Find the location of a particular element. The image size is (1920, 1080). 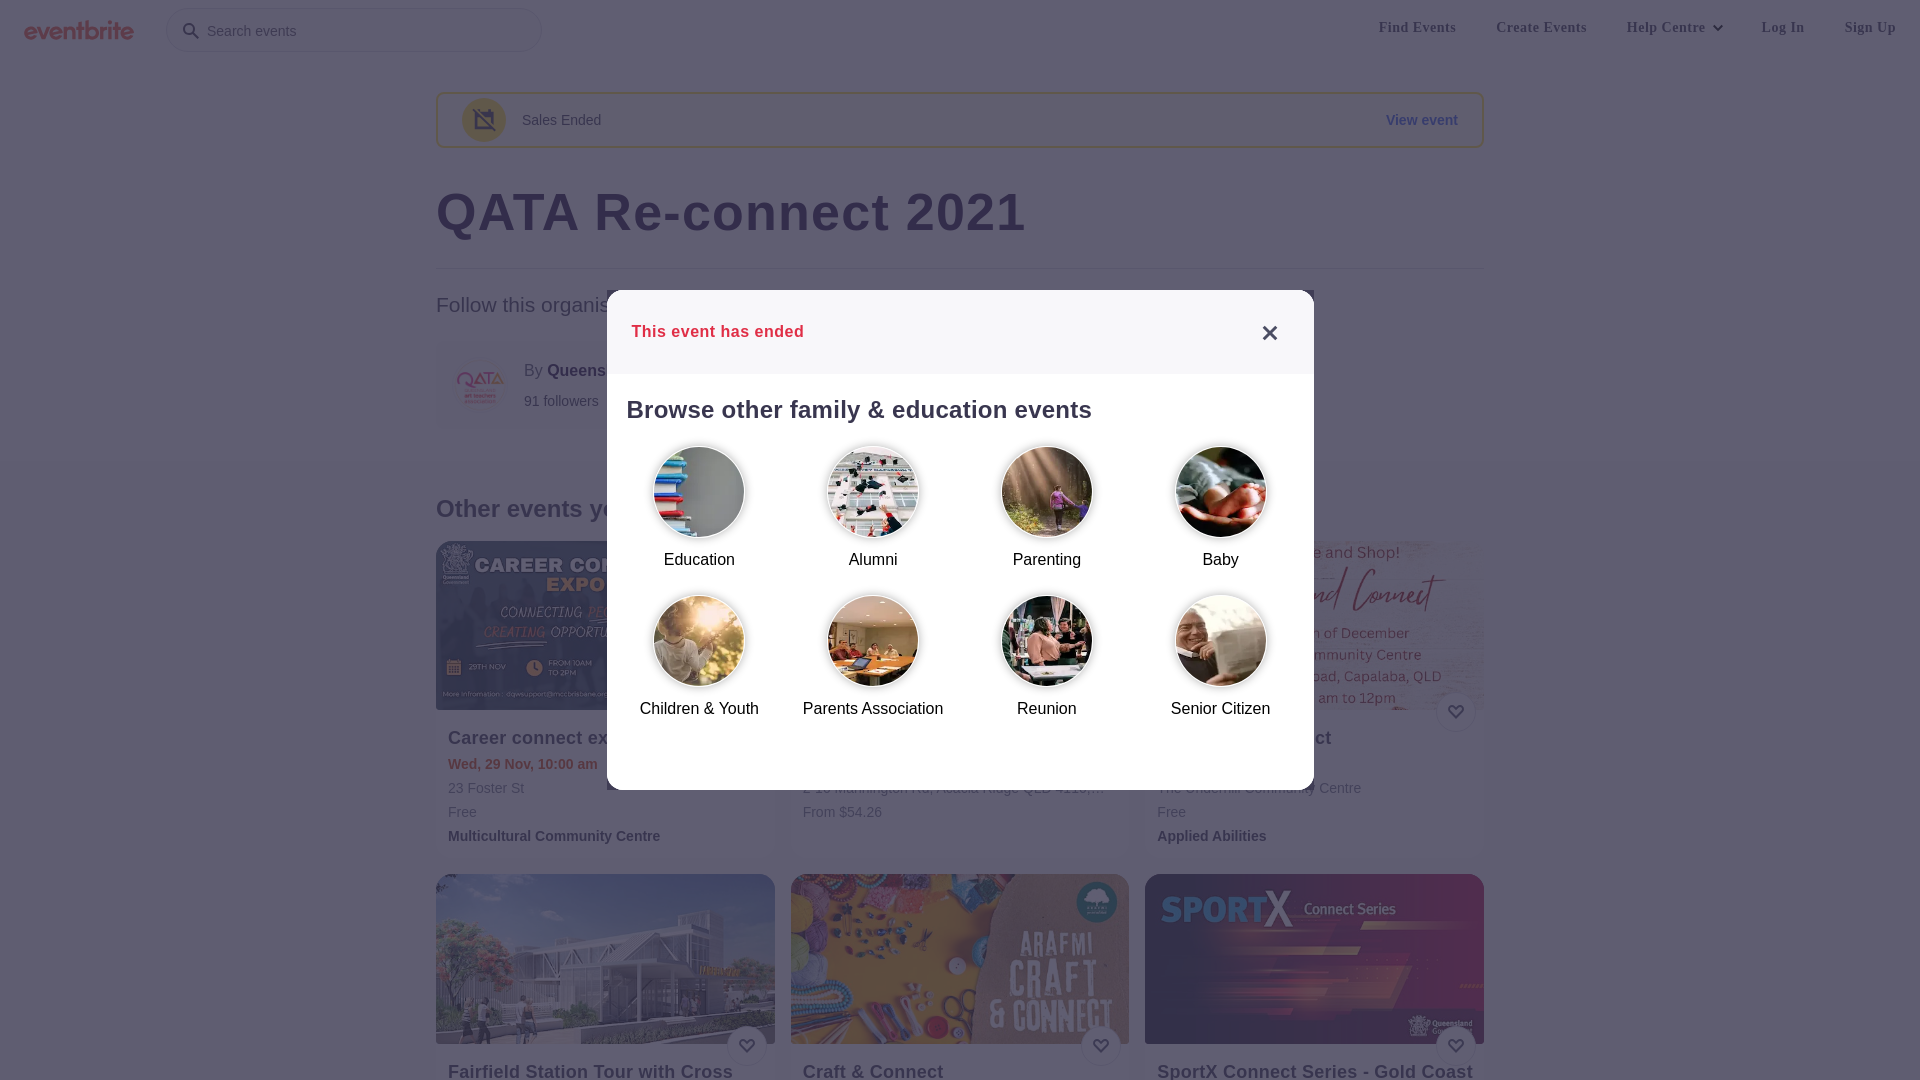

View event is located at coordinates (1422, 120).